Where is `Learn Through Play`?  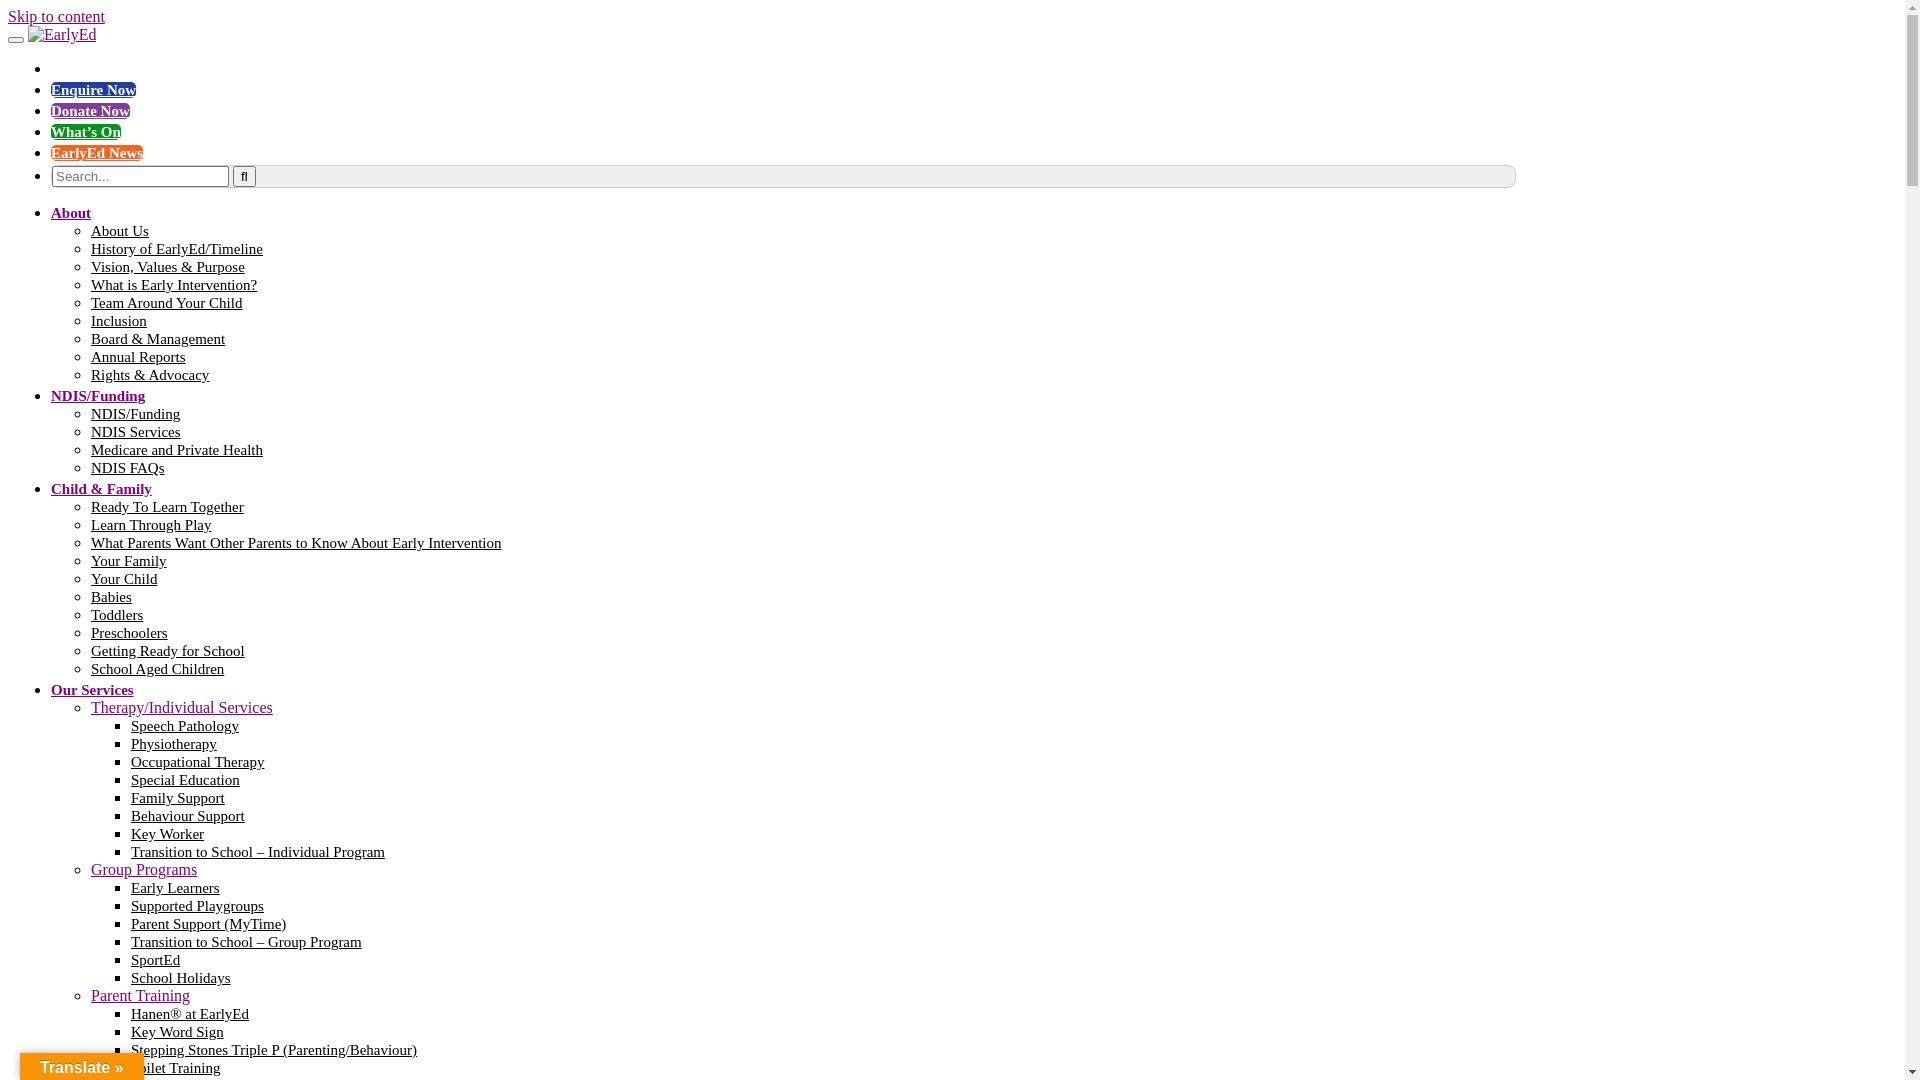
Learn Through Play is located at coordinates (152, 525).